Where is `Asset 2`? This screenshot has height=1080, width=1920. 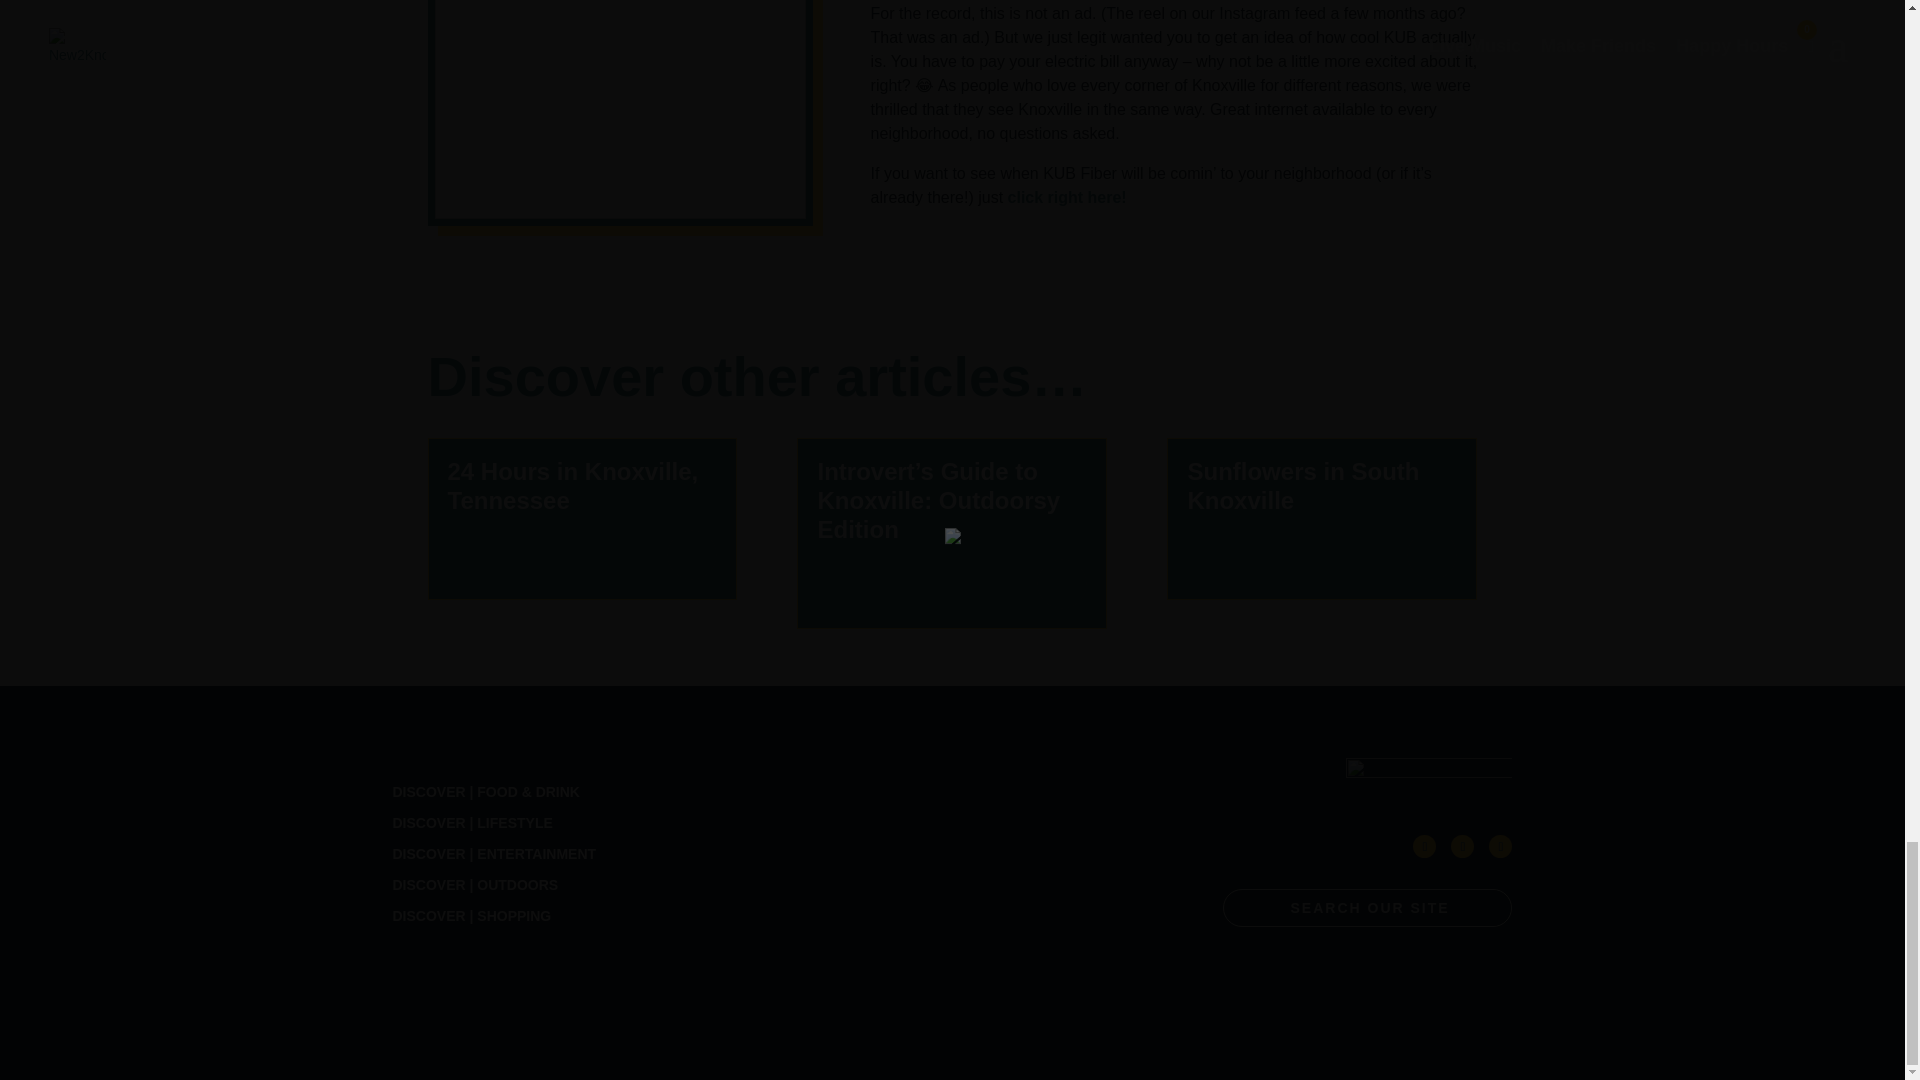
Asset 2 is located at coordinates (1428, 780).